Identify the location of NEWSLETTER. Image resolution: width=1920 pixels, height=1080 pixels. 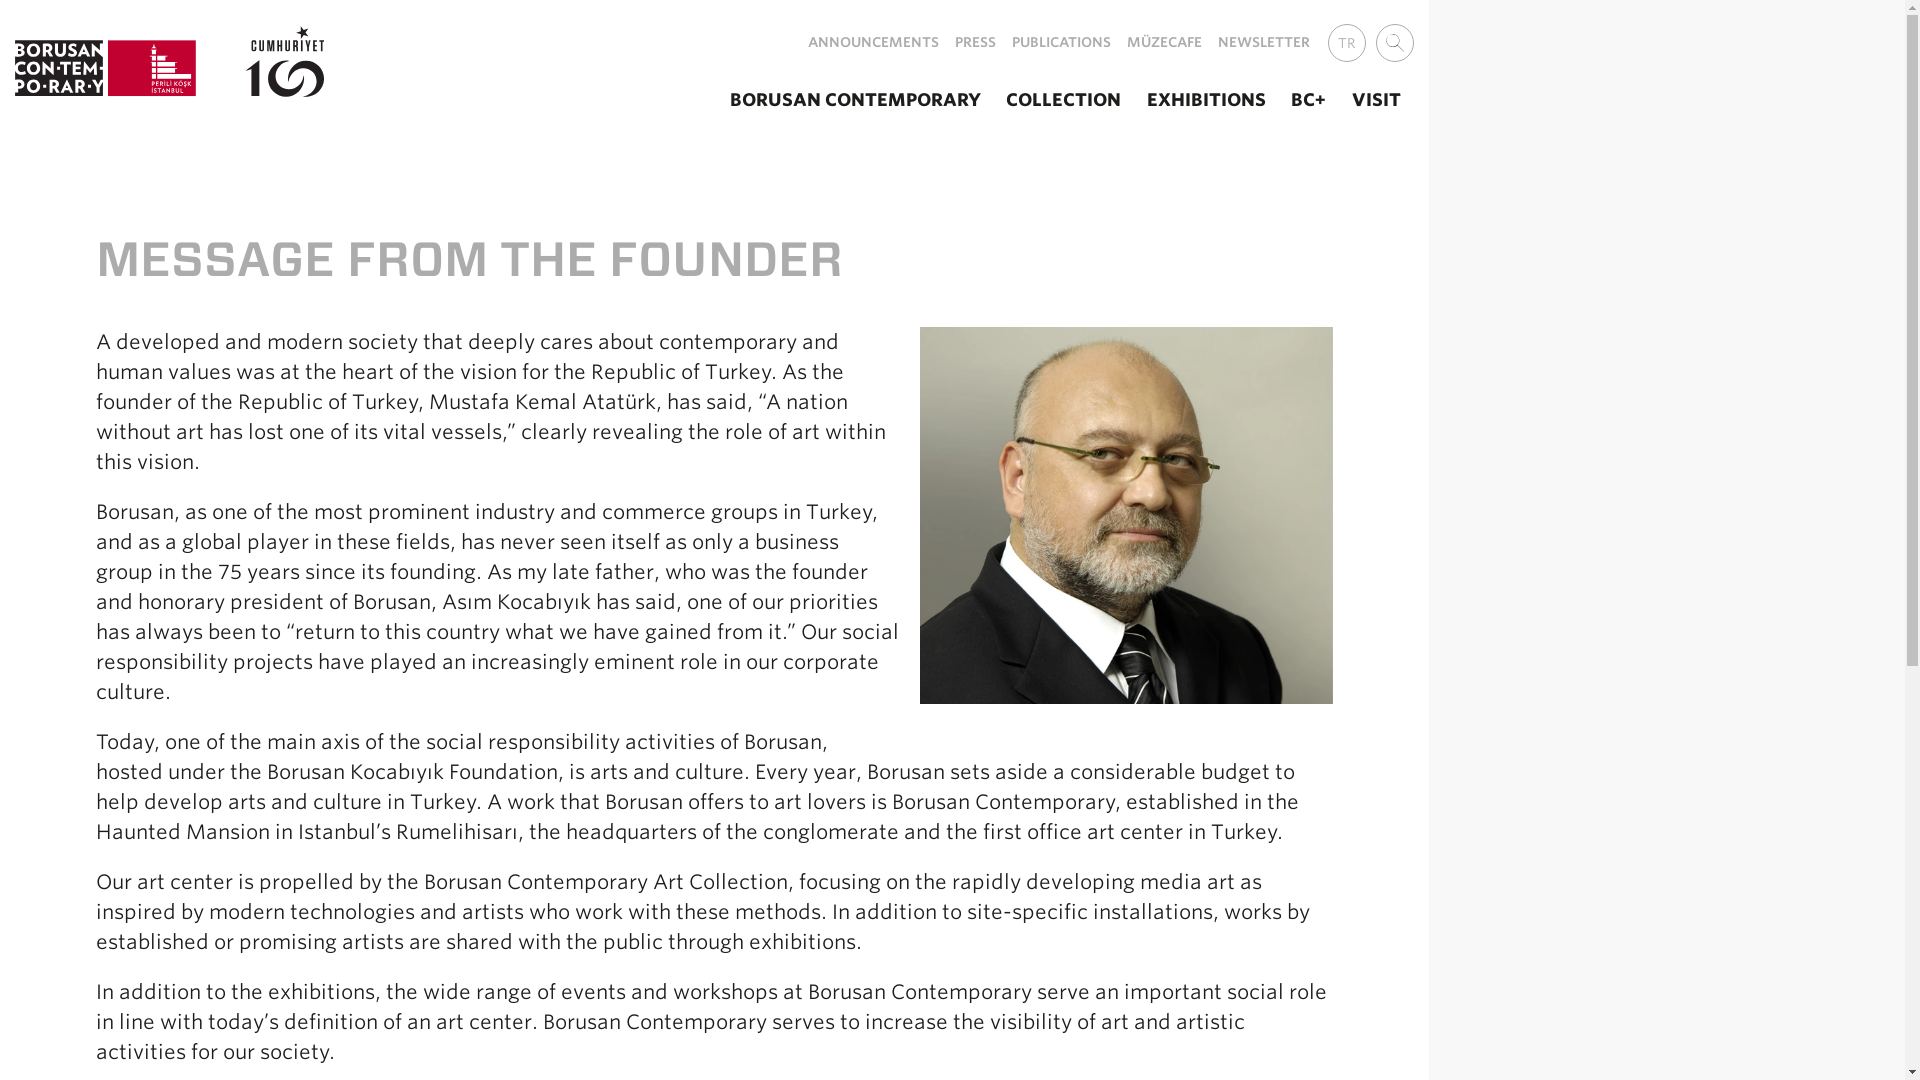
(1263, 42).